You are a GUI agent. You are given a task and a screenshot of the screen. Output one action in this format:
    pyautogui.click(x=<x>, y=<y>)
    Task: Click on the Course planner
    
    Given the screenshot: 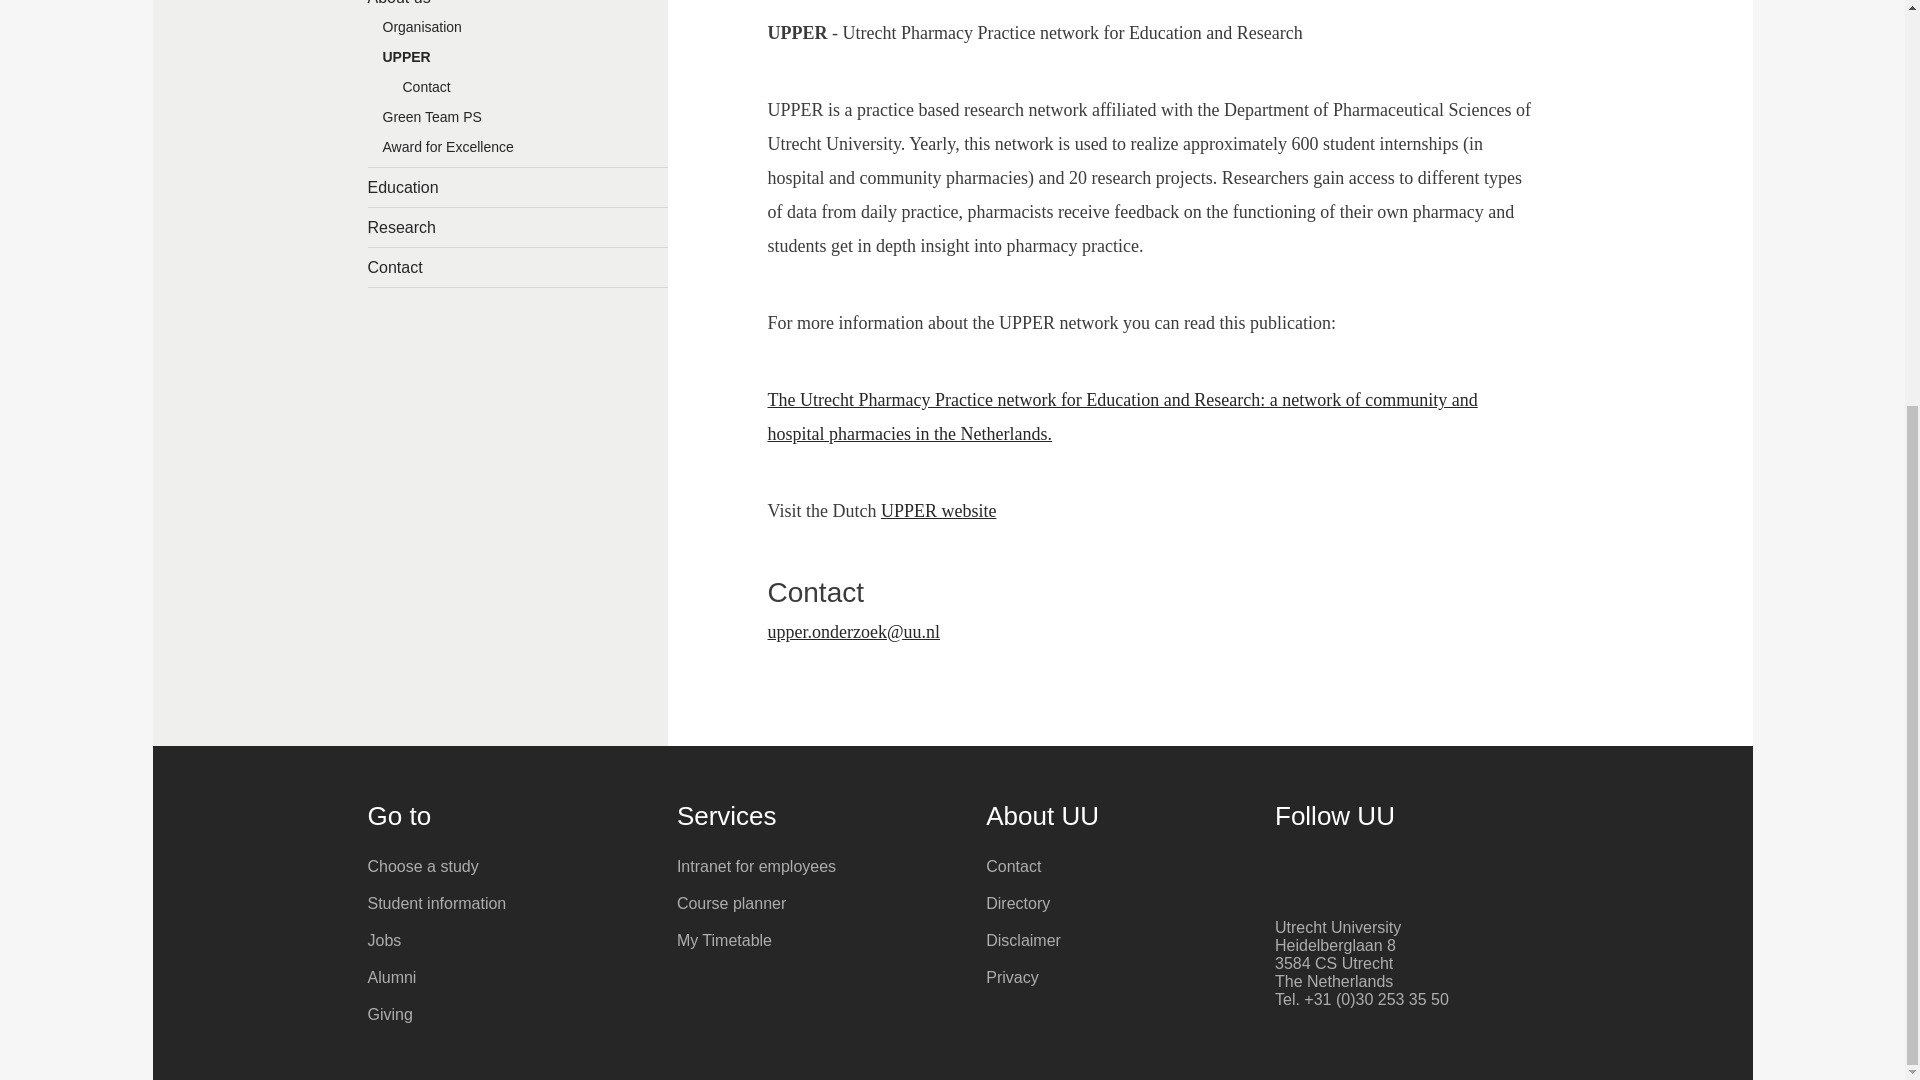 What is the action you would take?
    pyautogui.click(x=816, y=904)
    